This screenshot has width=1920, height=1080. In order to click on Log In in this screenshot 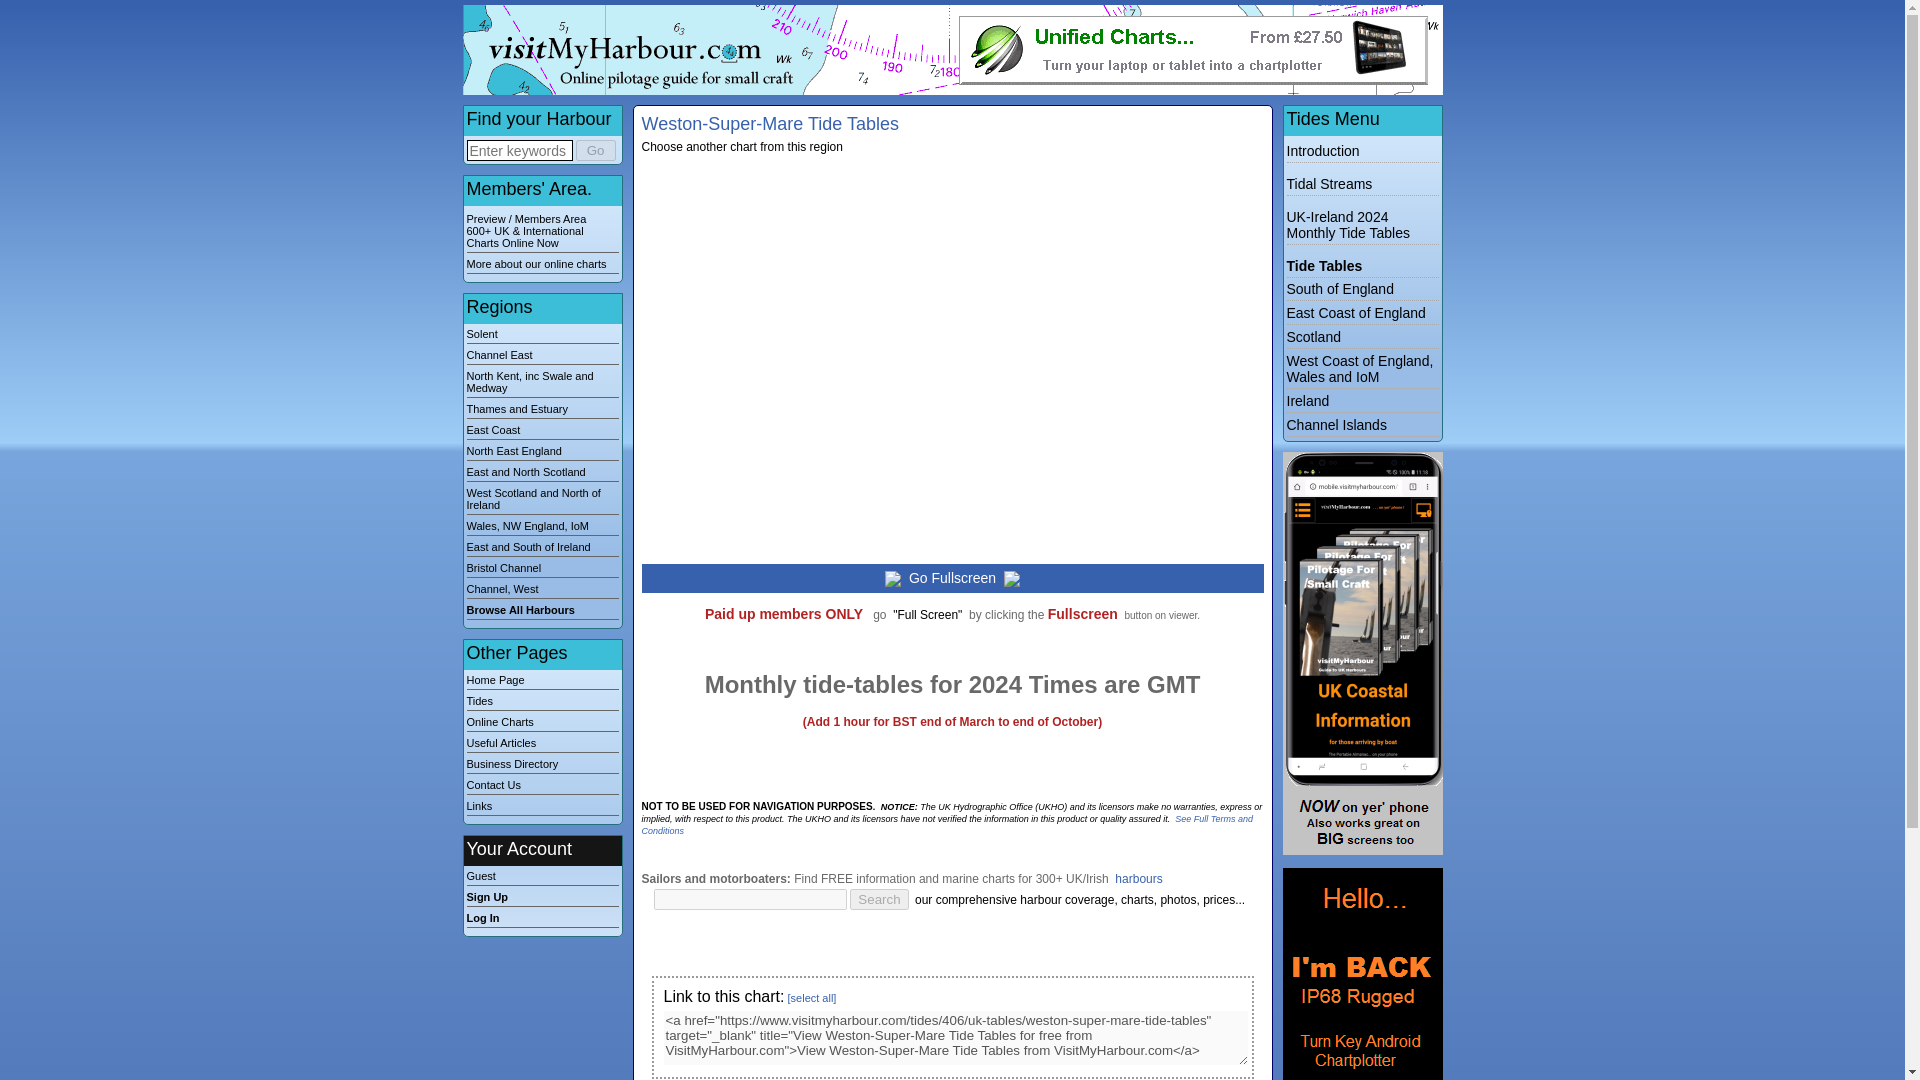, I will do `click(542, 919)`.